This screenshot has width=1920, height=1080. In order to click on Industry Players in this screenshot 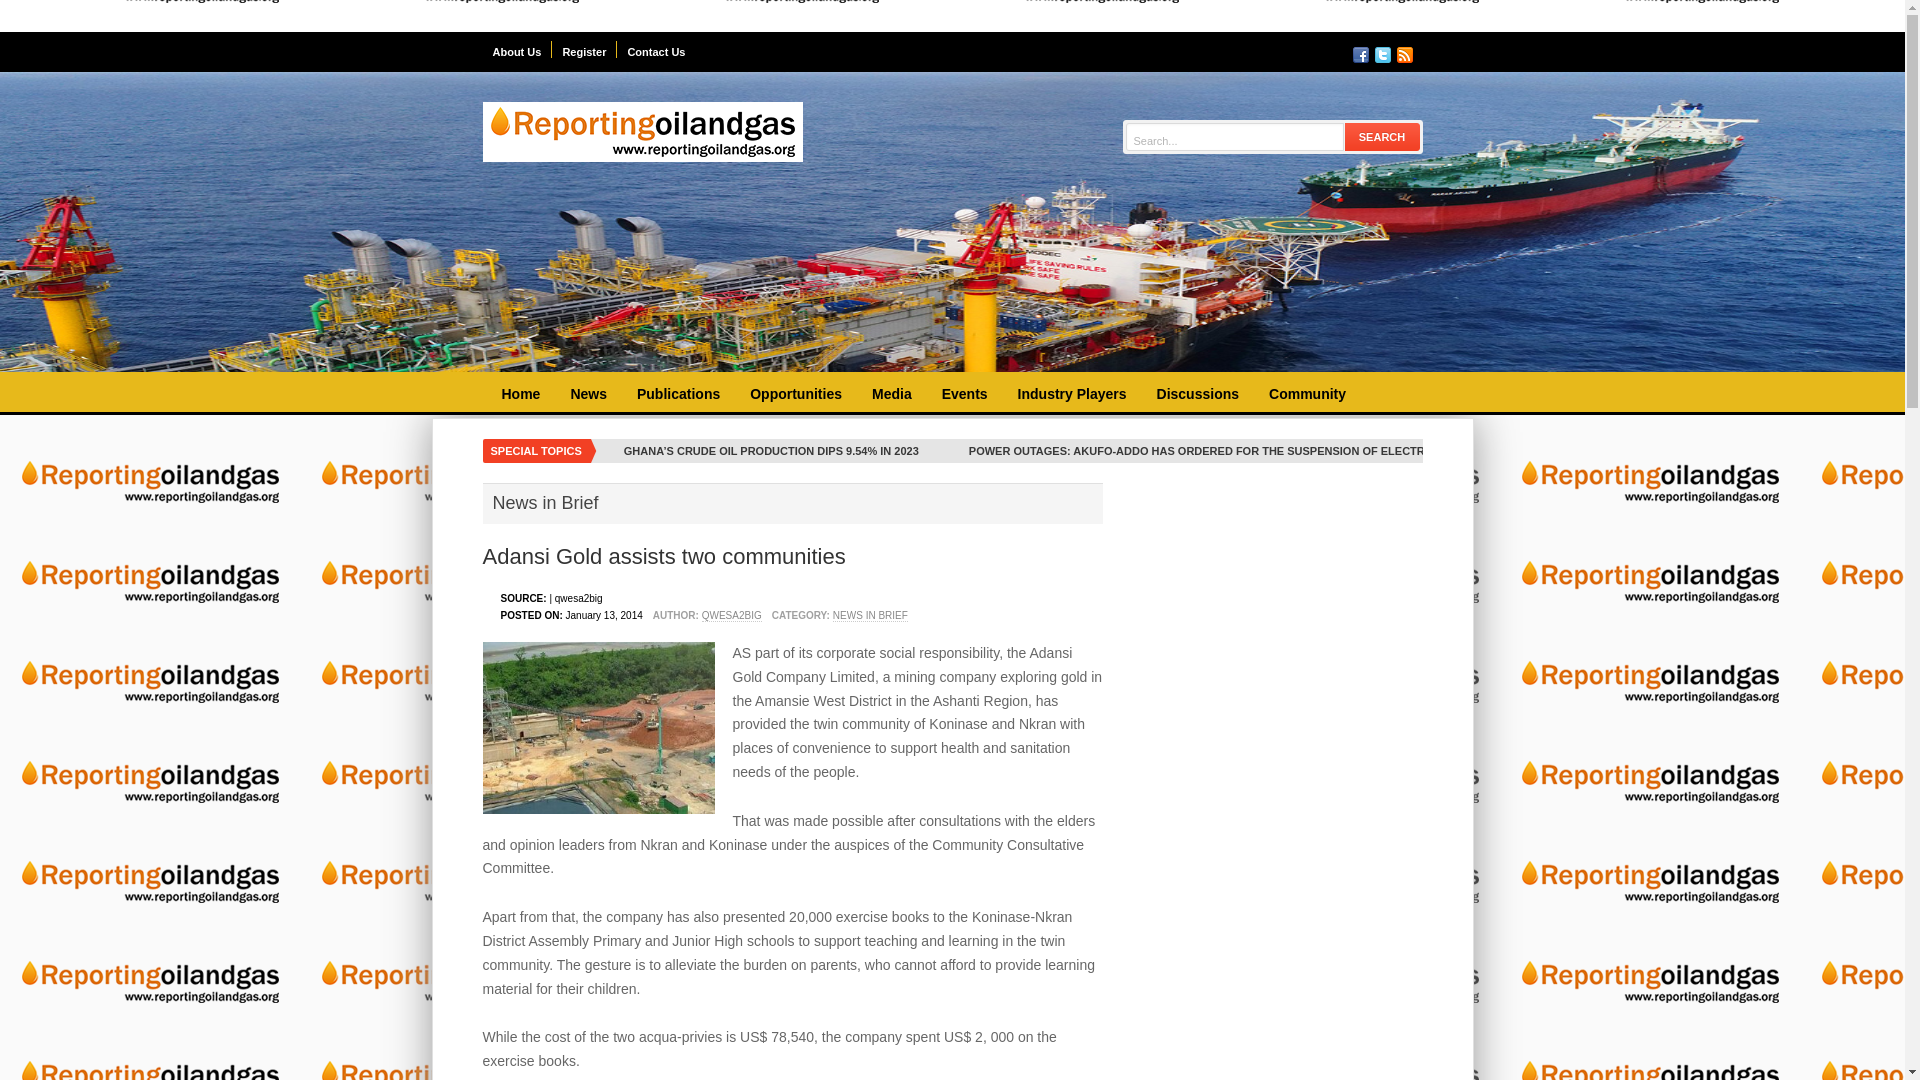, I will do `click(1072, 394)`.